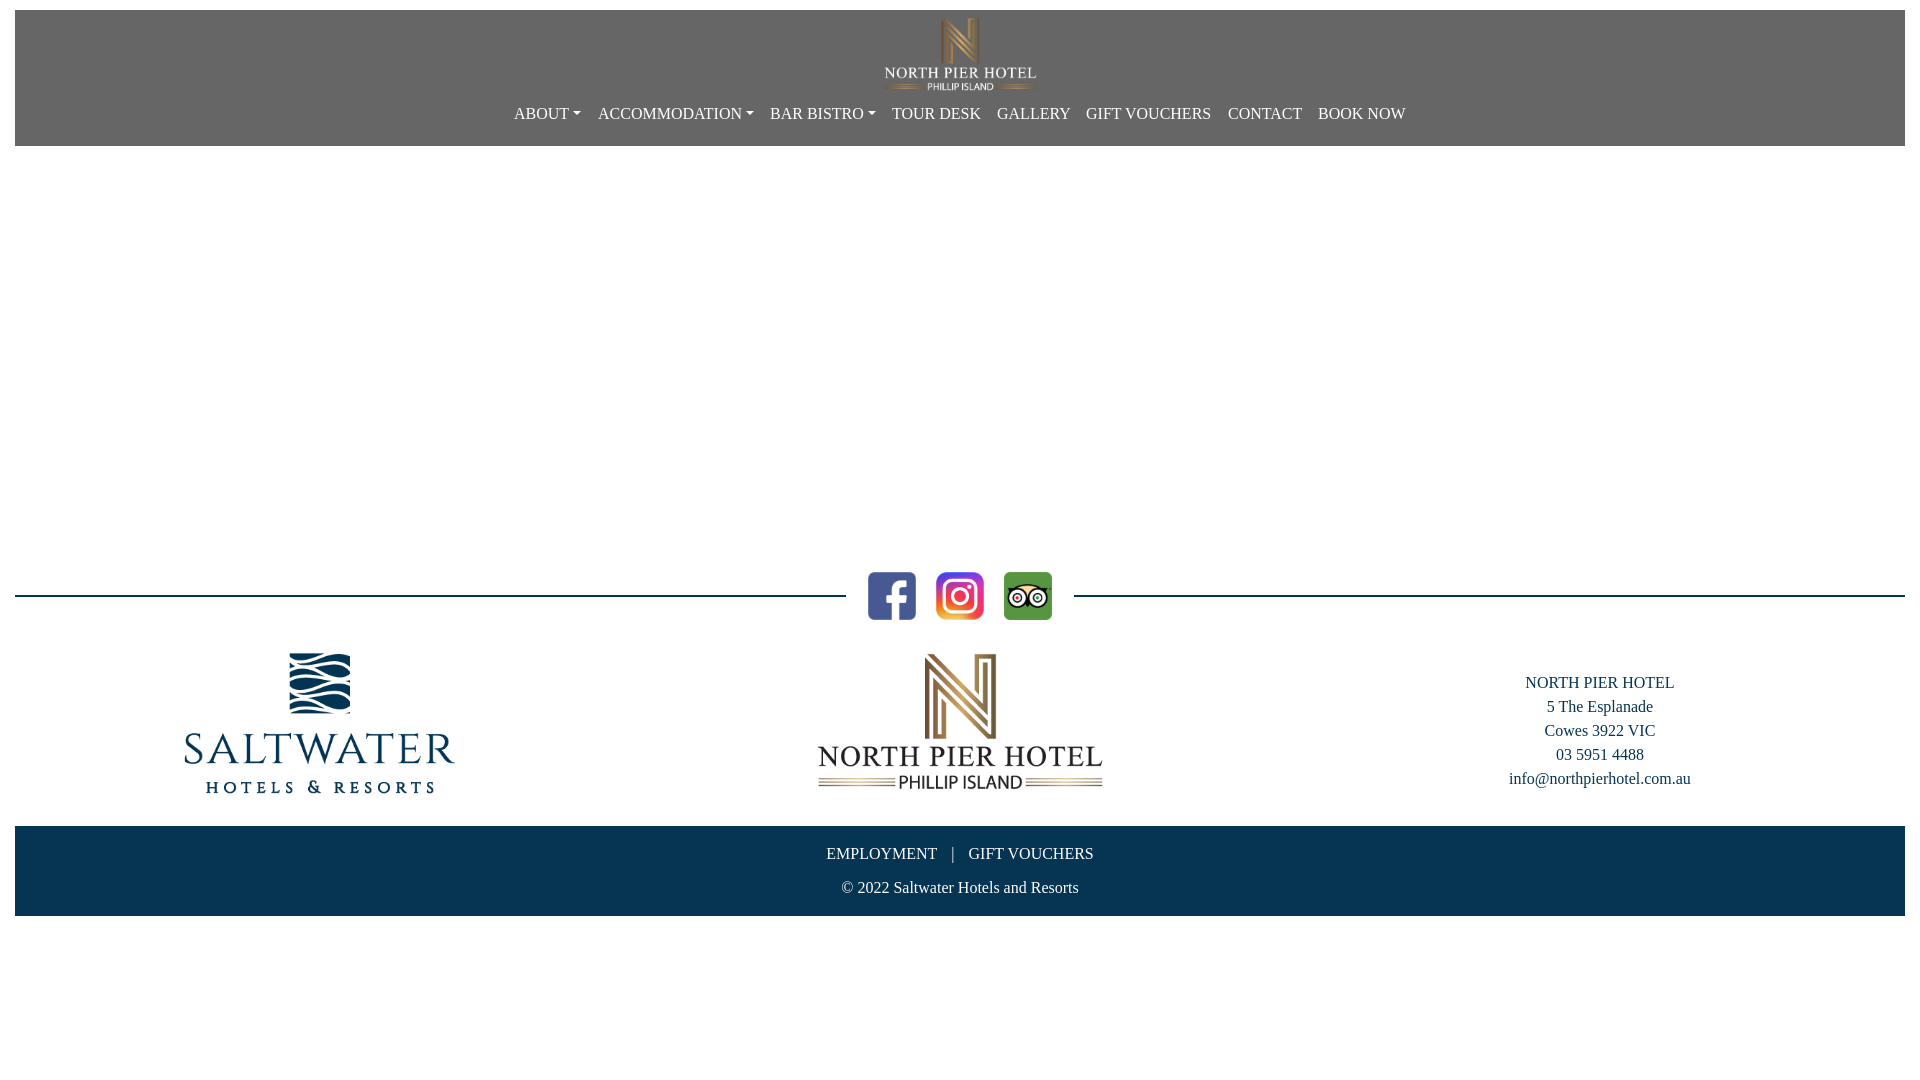 The height and width of the screenshot is (1080, 1920). Describe the element at coordinates (320, 723) in the screenshot. I see `Saltwater Hotels & Resorts` at that location.